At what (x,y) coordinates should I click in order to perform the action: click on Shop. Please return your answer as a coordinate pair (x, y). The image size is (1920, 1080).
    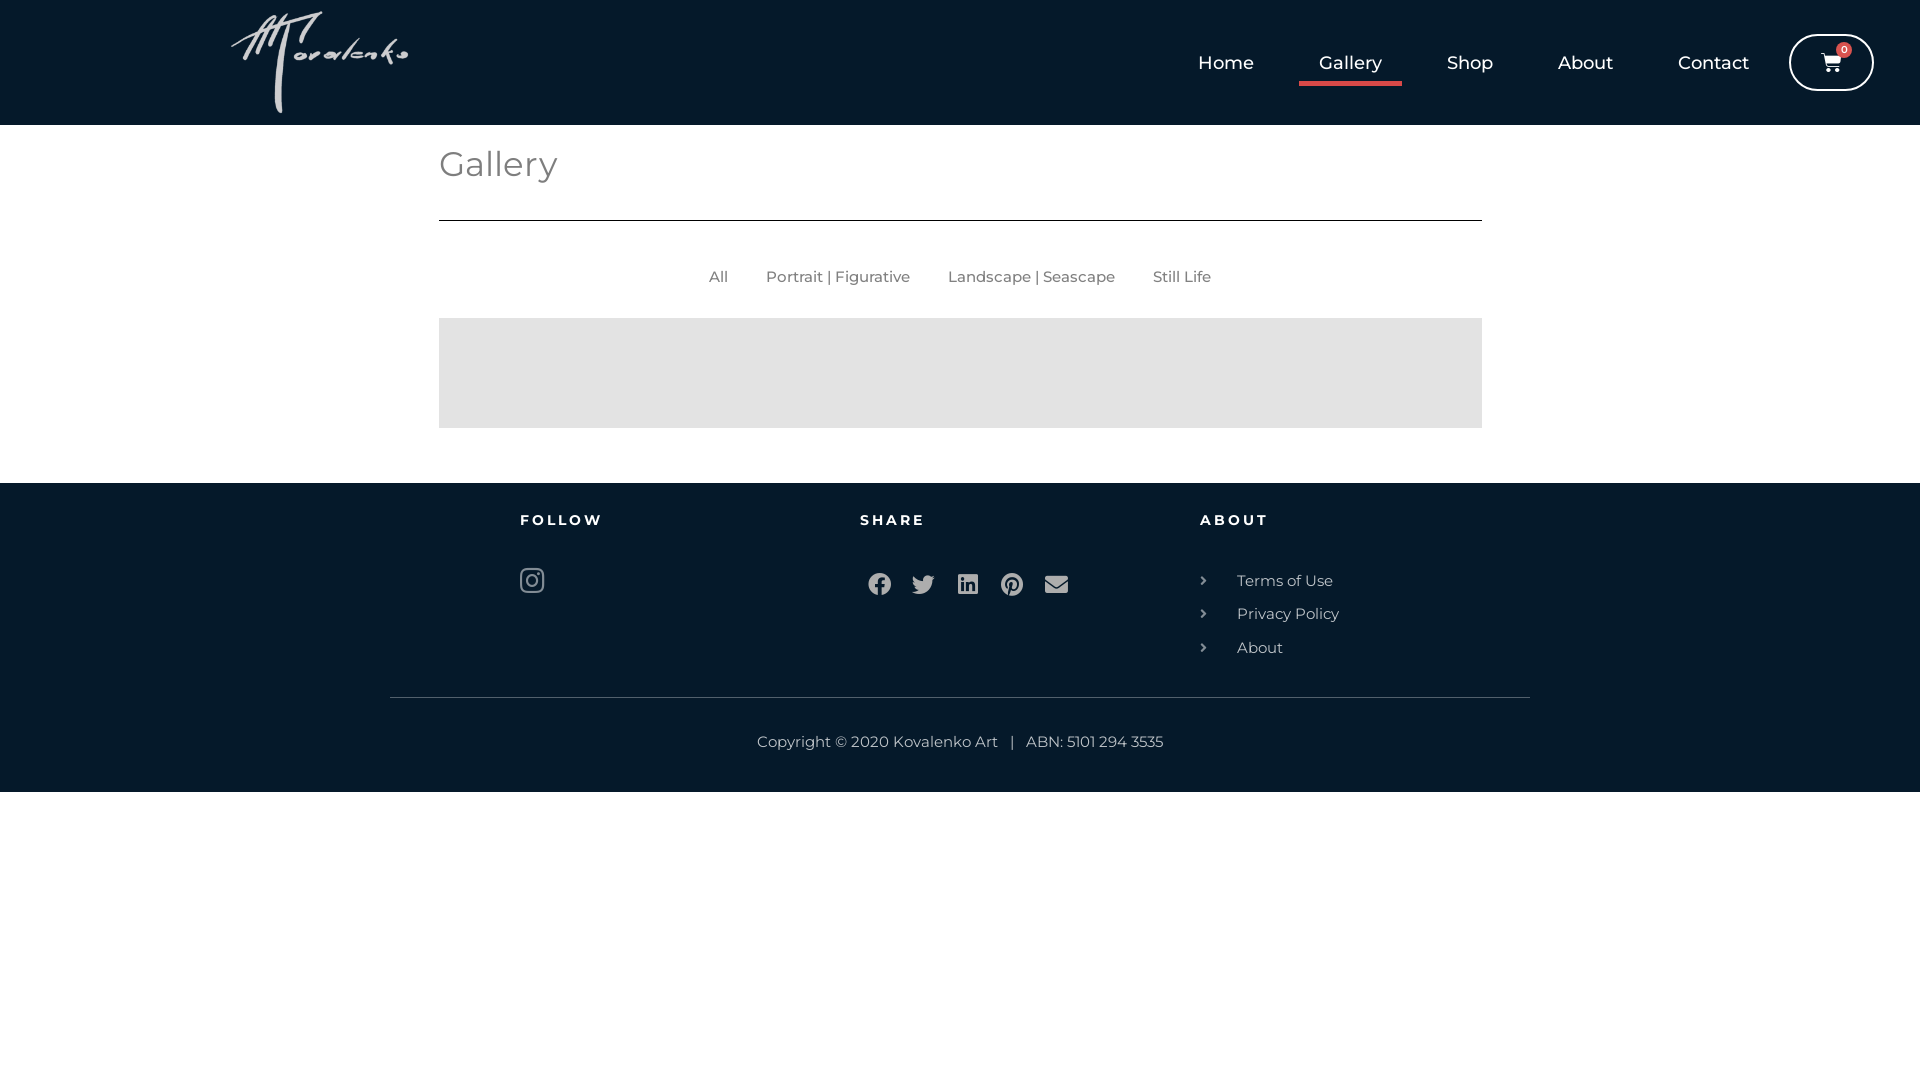
    Looking at the image, I should click on (1470, 63).